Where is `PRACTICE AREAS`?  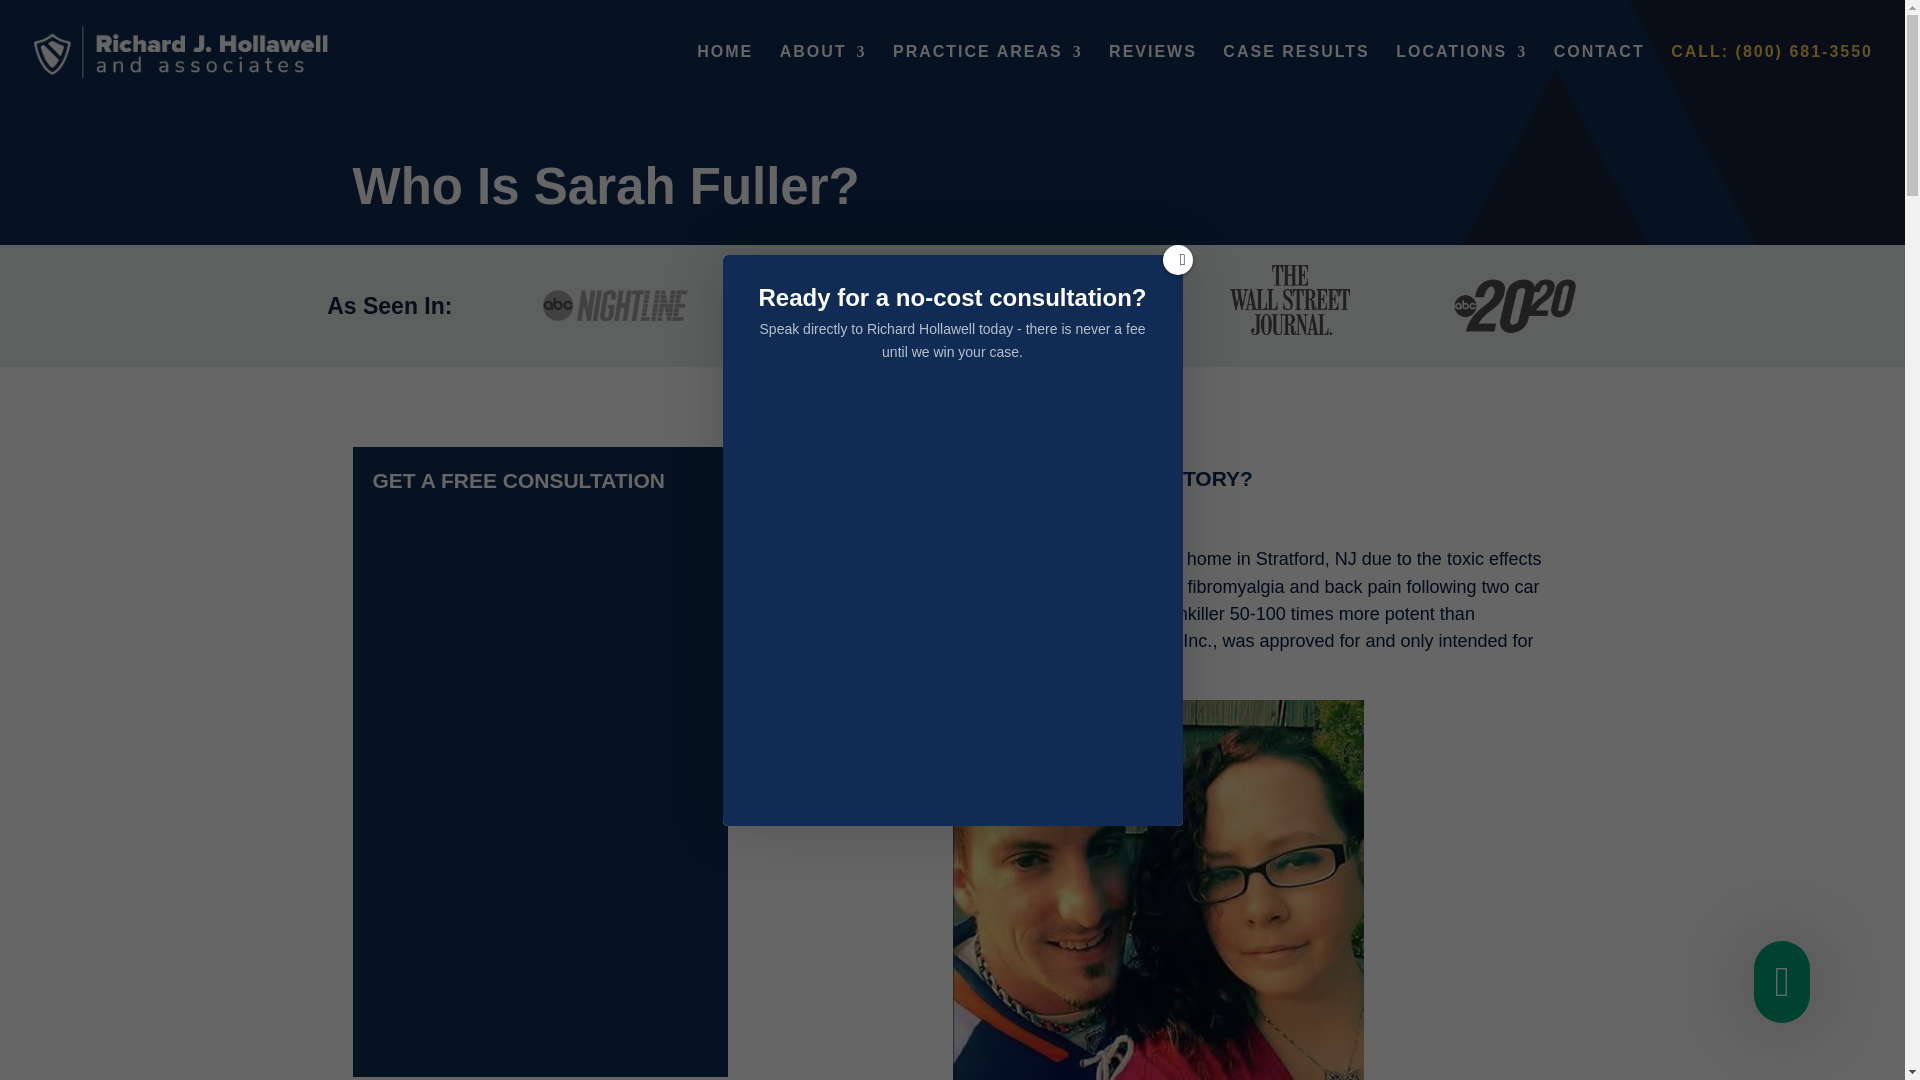 PRACTICE AREAS is located at coordinates (987, 74).